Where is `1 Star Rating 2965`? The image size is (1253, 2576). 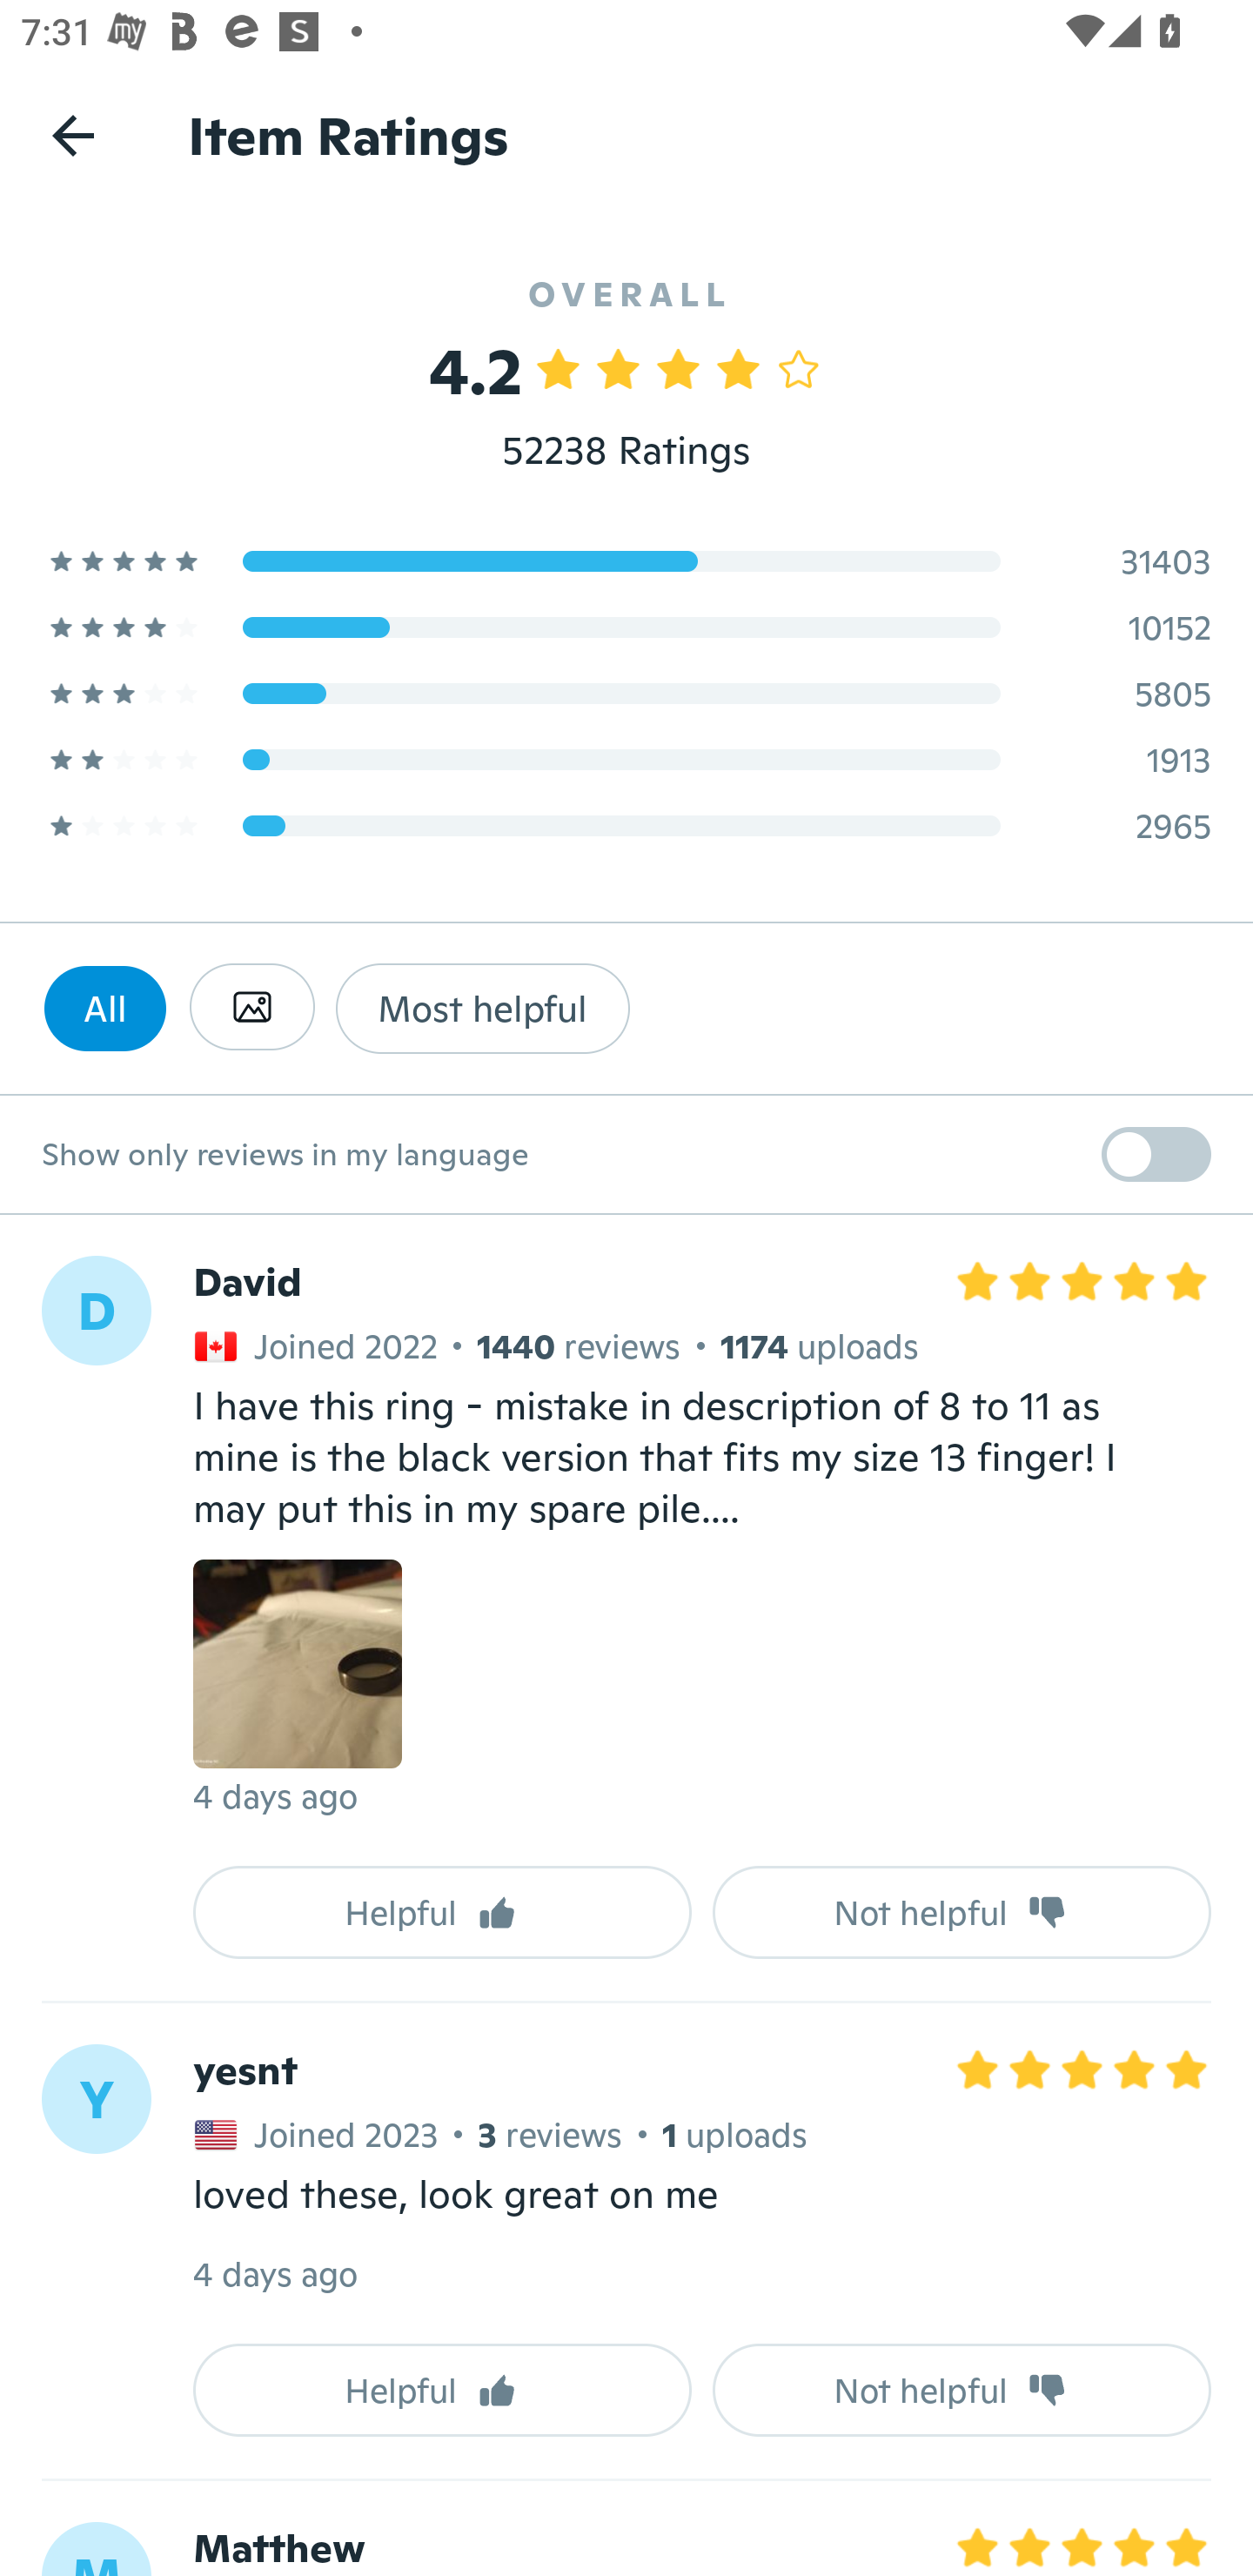 1 Star Rating 2965 is located at coordinates (626, 825).